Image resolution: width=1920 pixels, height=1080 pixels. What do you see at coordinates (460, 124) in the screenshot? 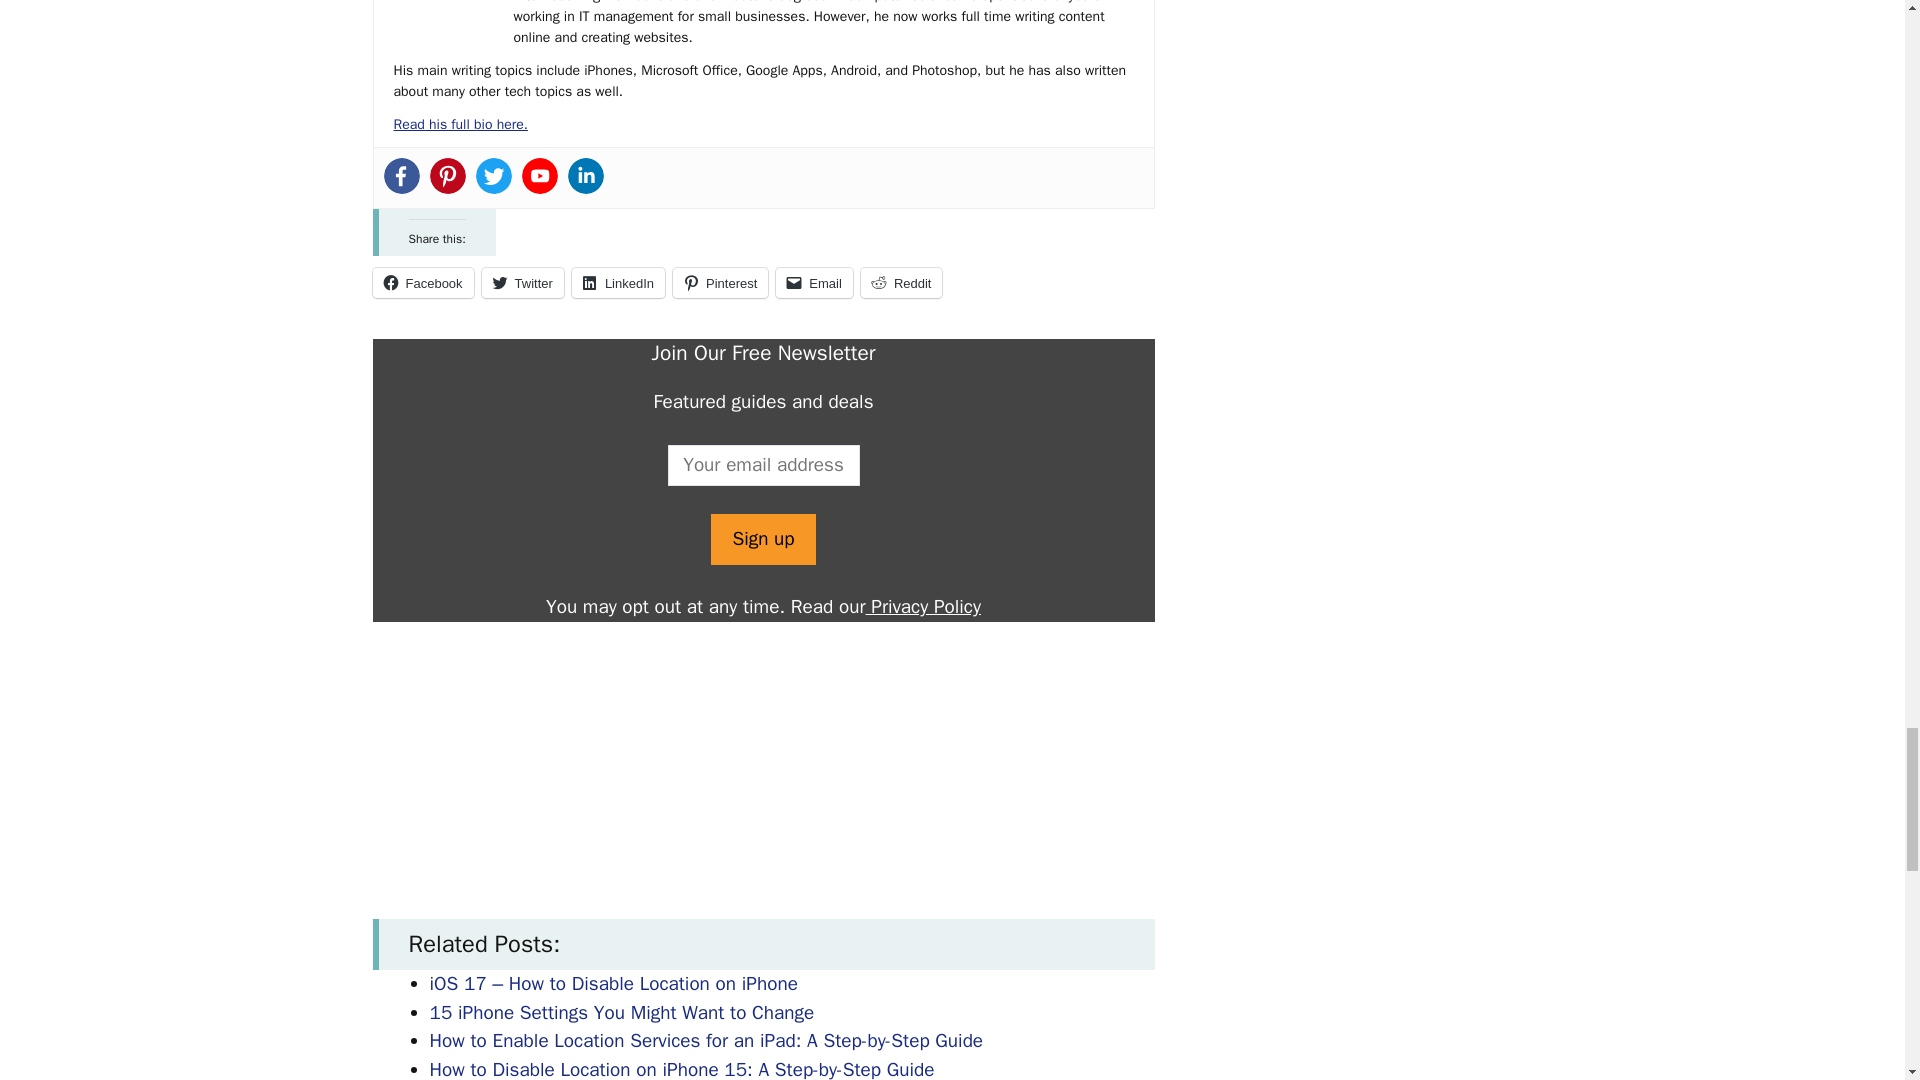
I see `Read his full bio here.` at bounding box center [460, 124].